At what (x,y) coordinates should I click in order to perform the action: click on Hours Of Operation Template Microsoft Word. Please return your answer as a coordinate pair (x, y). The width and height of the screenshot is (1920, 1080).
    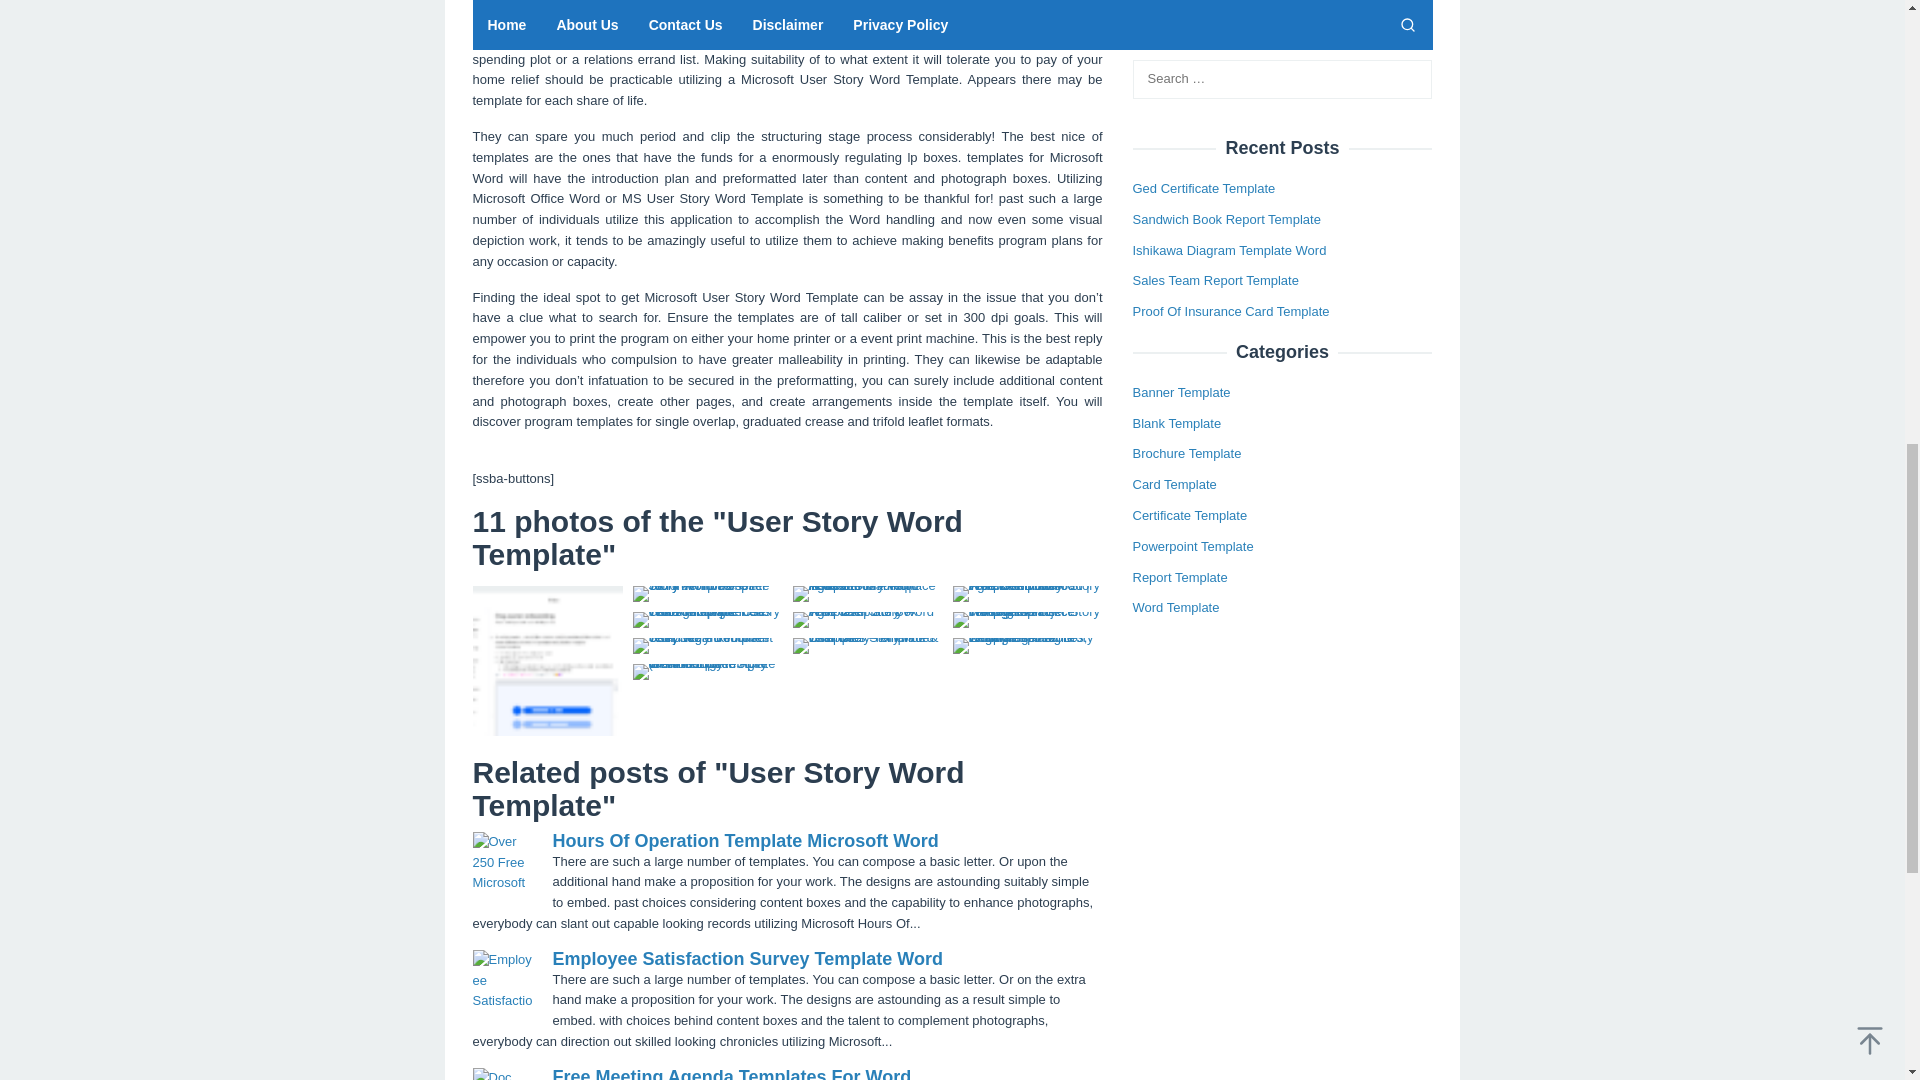
    Looking at the image, I should click on (745, 840).